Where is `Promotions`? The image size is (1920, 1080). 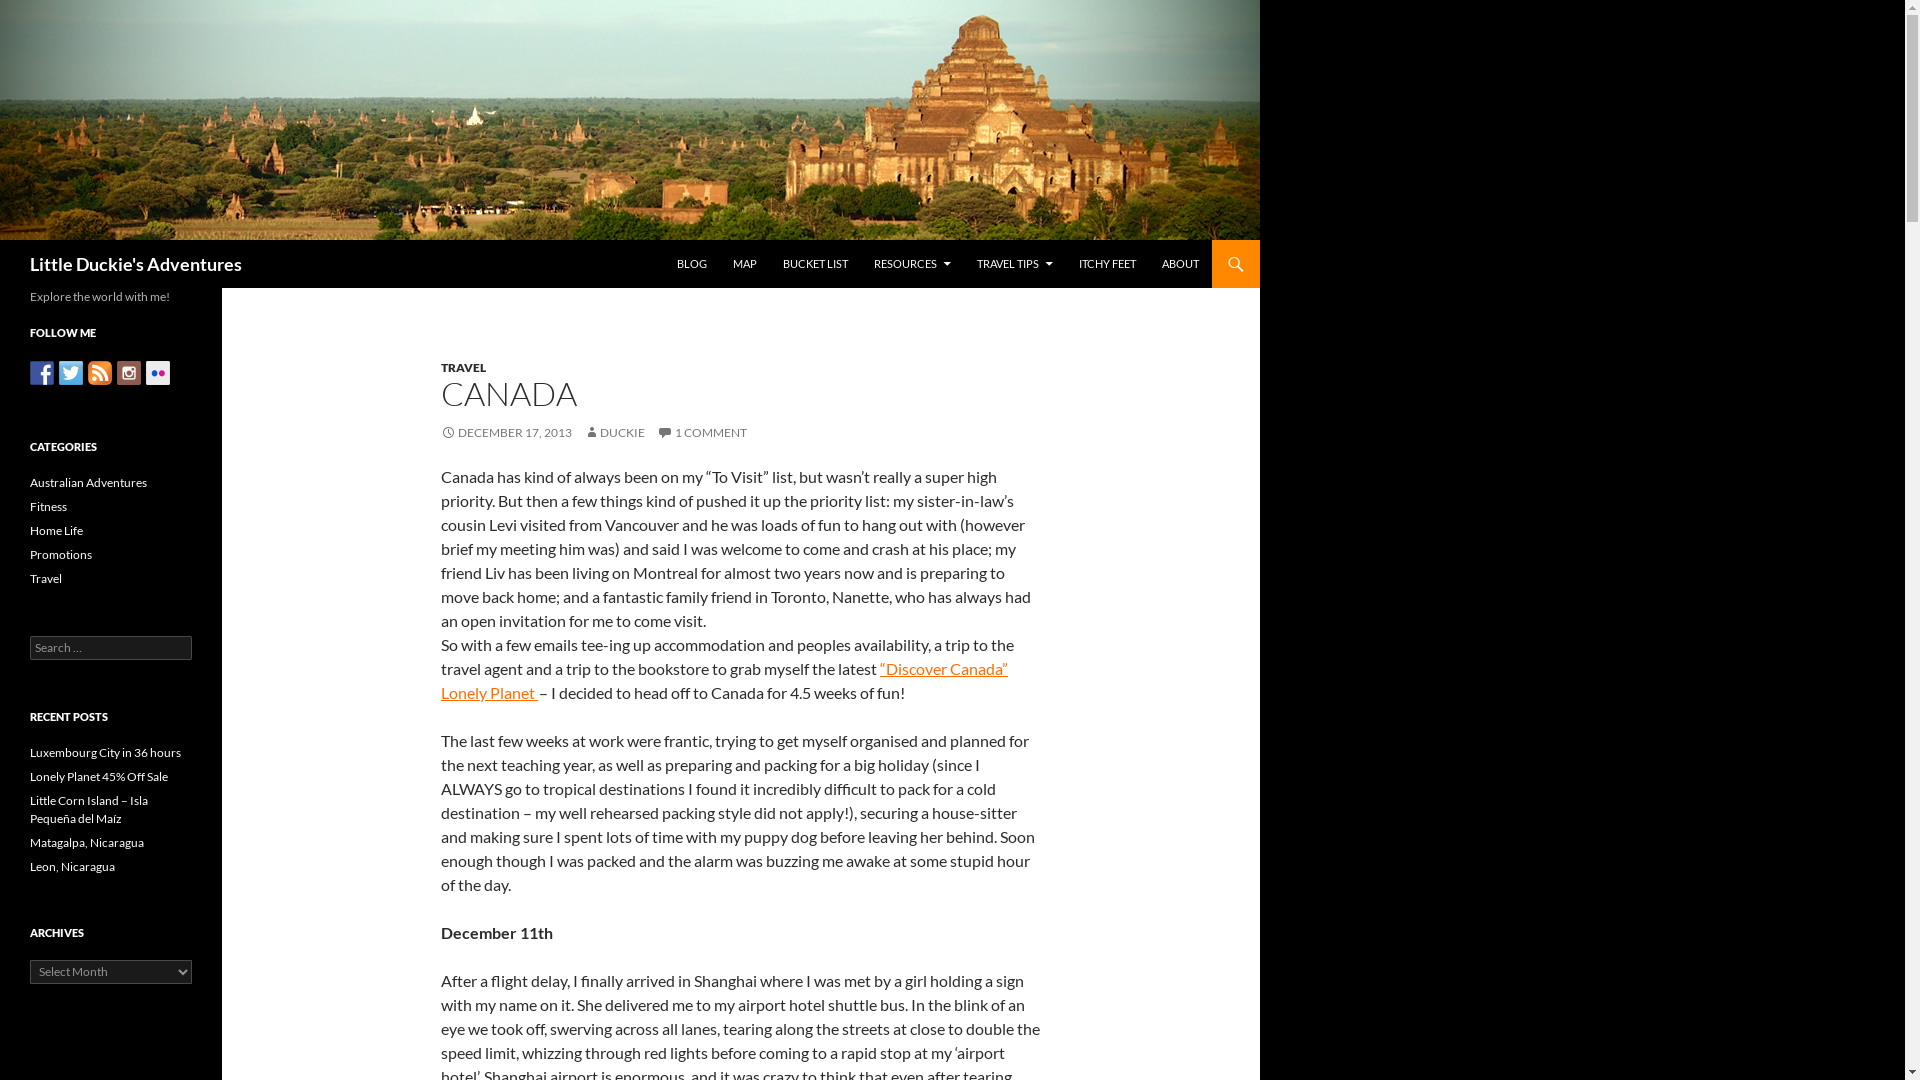
Promotions is located at coordinates (61, 554).